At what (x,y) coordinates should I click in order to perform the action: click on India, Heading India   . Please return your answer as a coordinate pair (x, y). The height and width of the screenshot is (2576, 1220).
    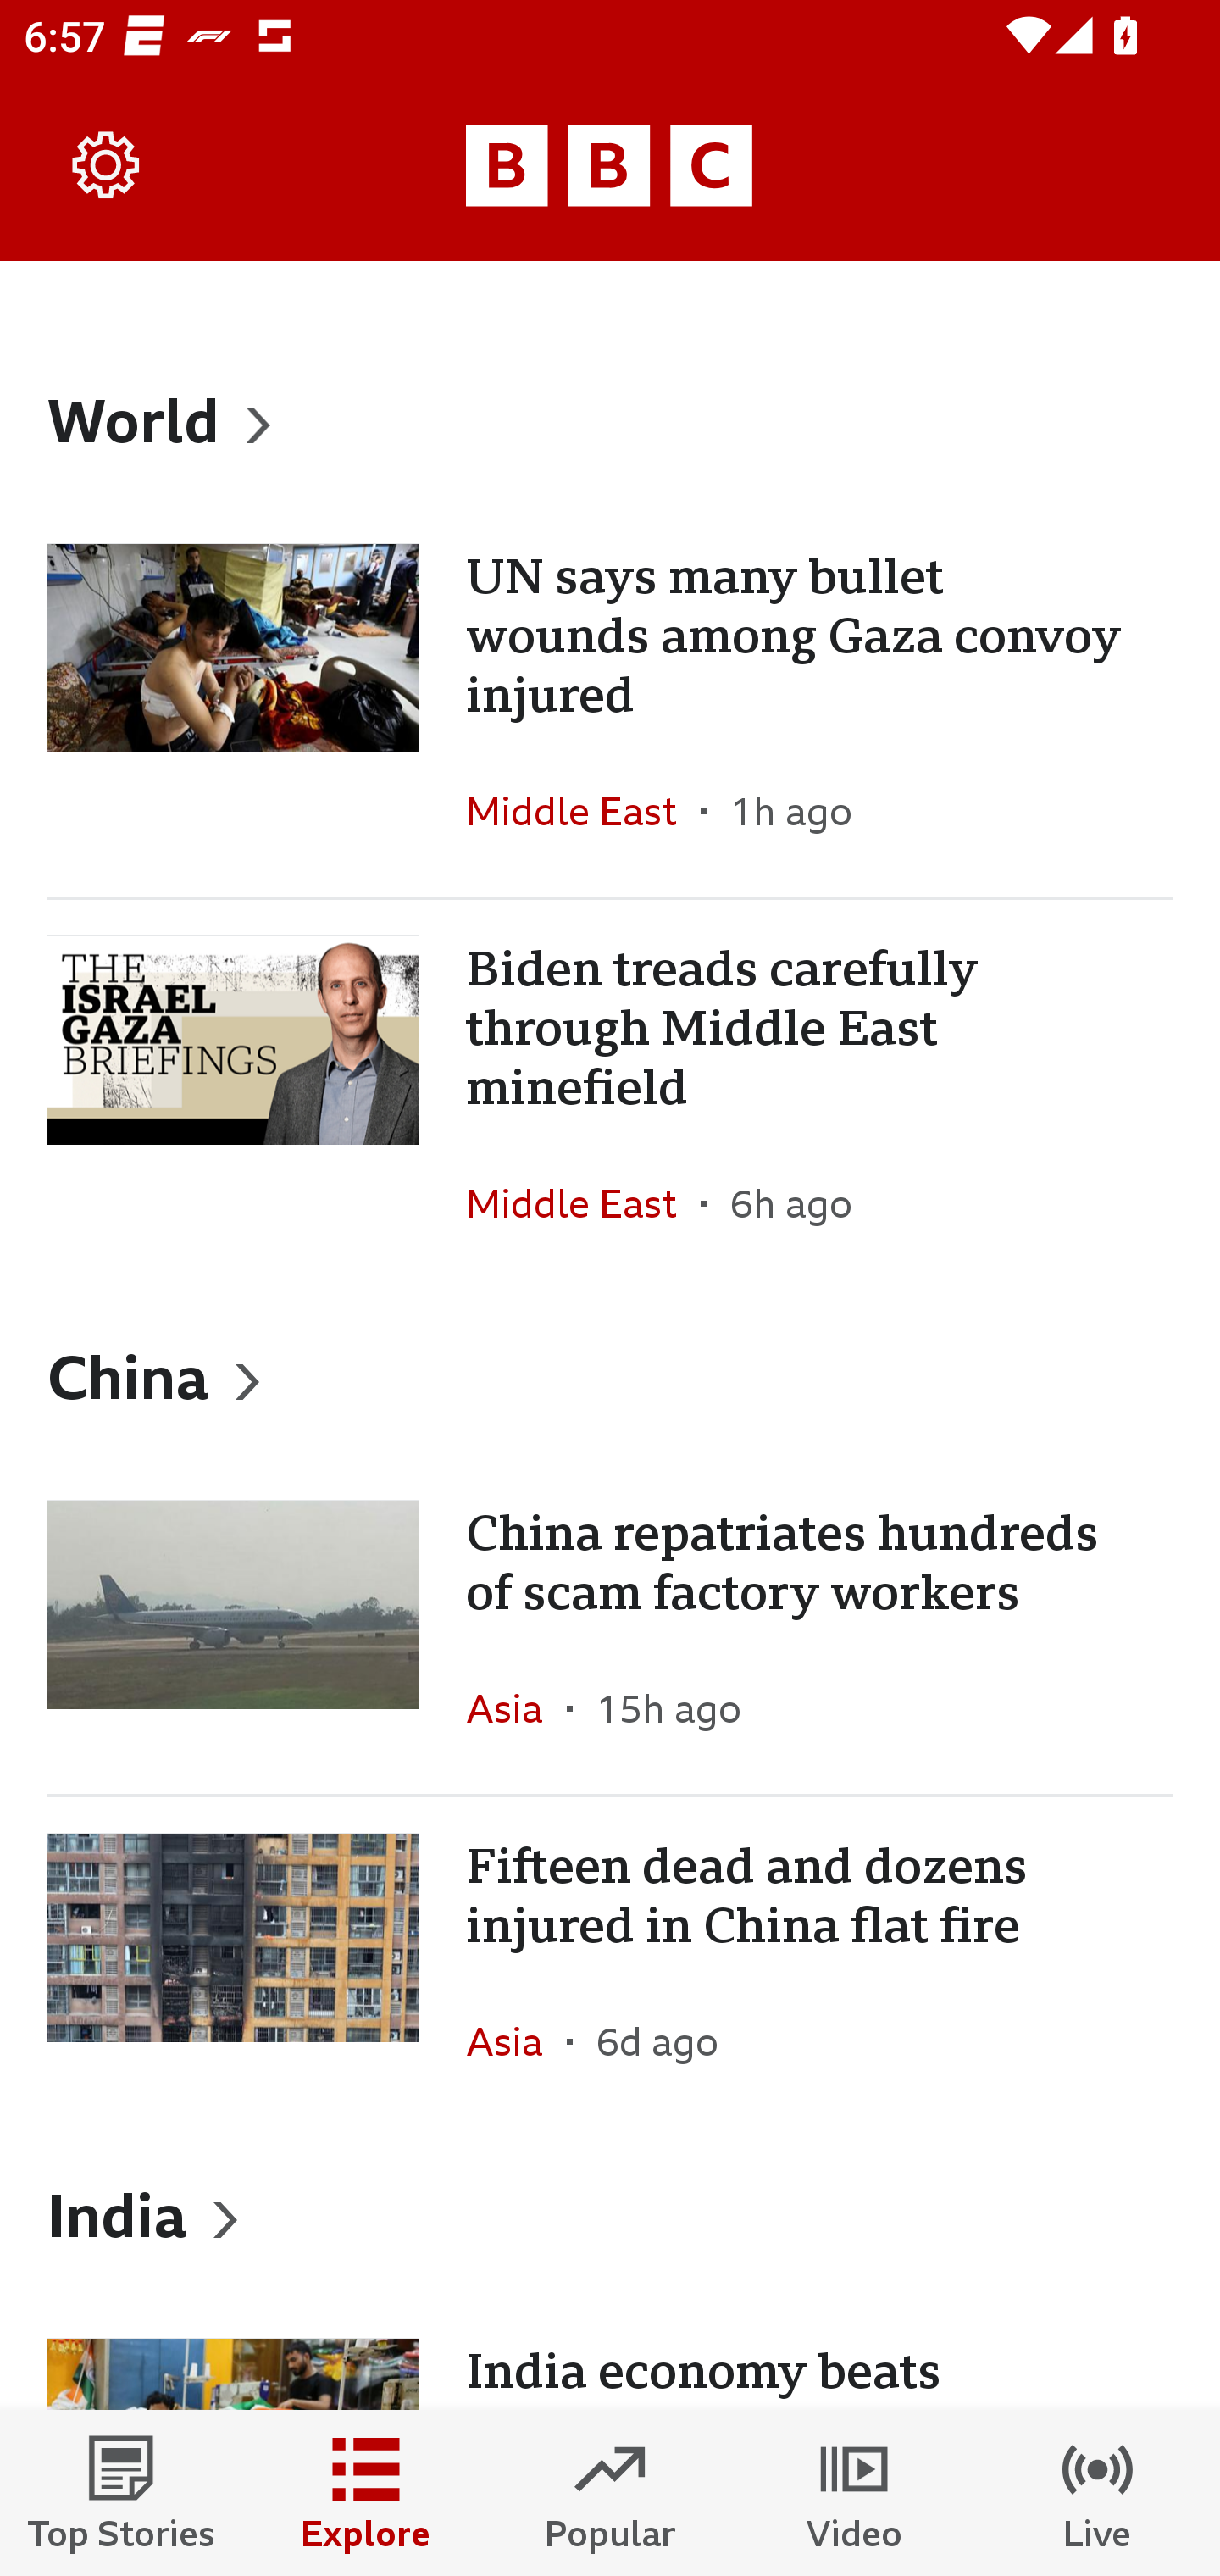
    Looking at the image, I should click on (610, 2215).